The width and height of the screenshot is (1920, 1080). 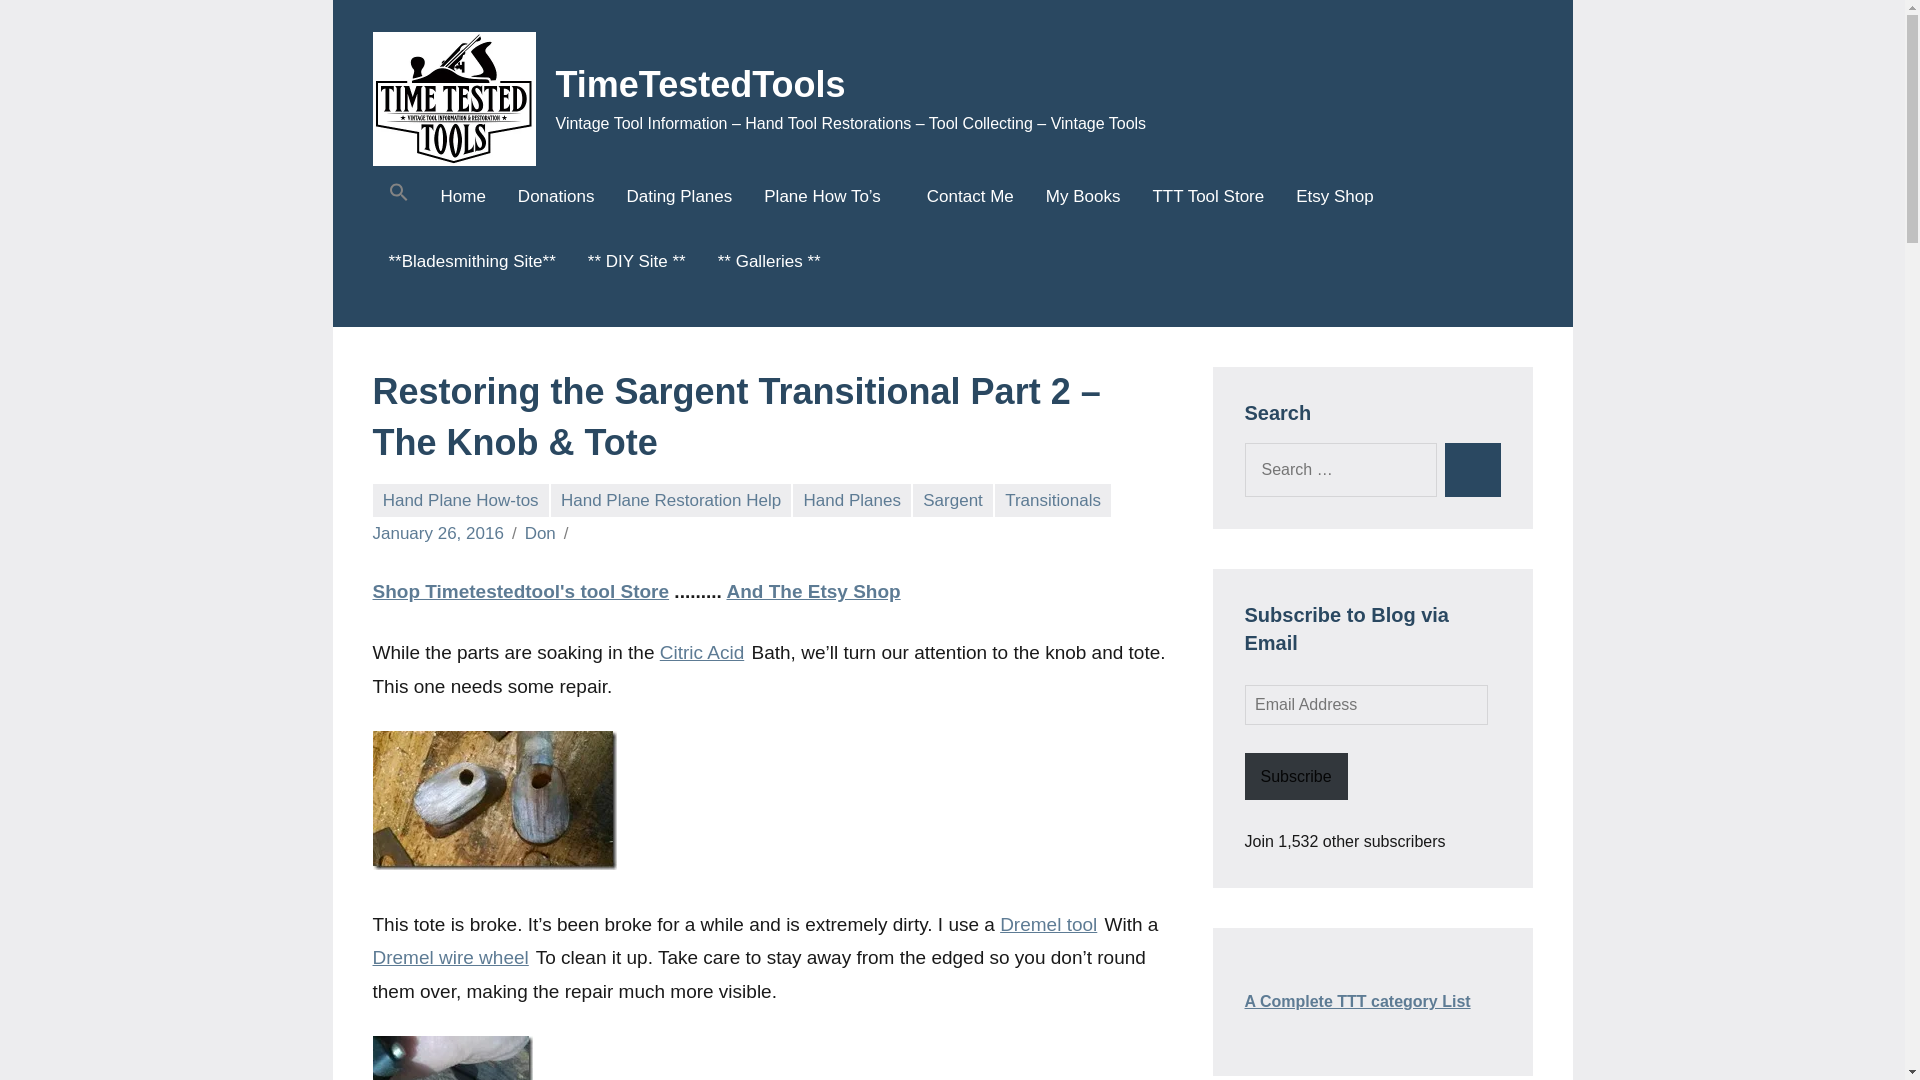 What do you see at coordinates (812, 591) in the screenshot?
I see `And The Etsy Shop` at bounding box center [812, 591].